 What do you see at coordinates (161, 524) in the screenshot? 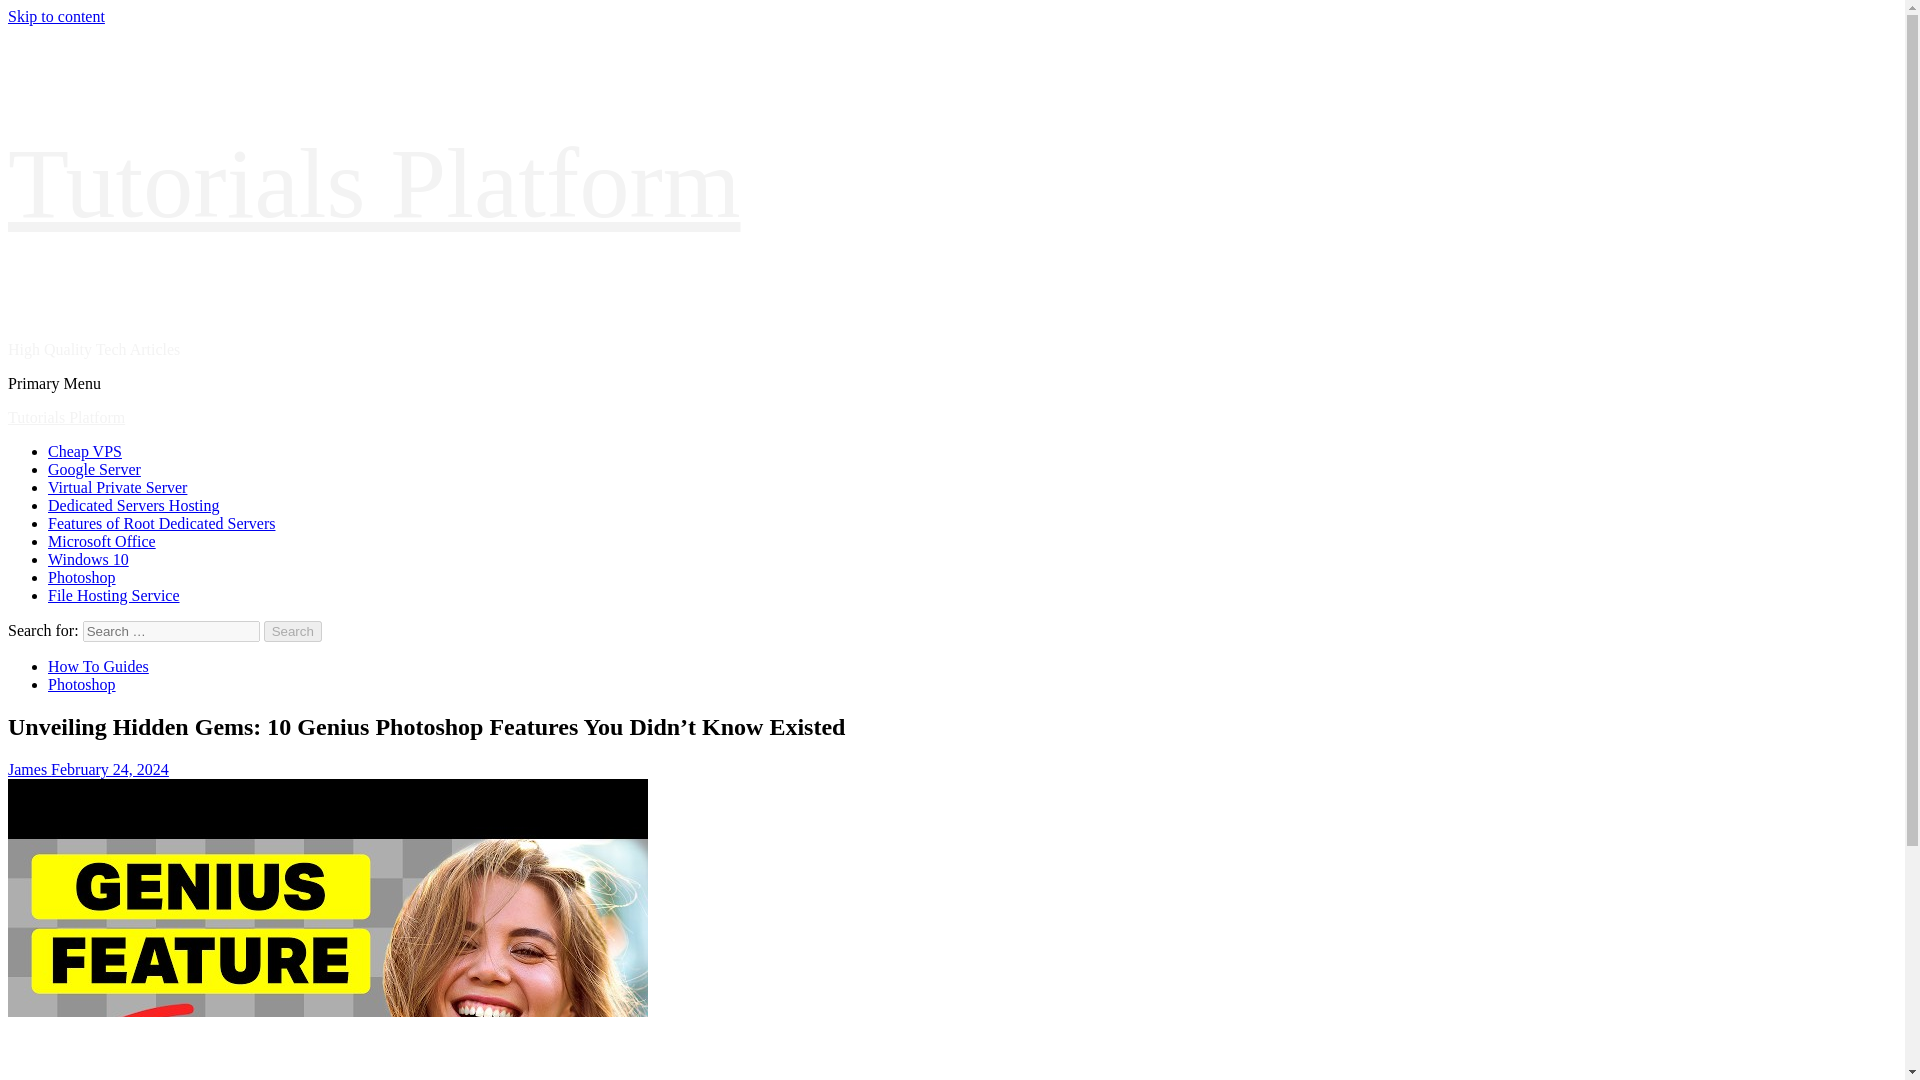
I see `Features of Root Dedicated Servers` at bounding box center [161, 524].